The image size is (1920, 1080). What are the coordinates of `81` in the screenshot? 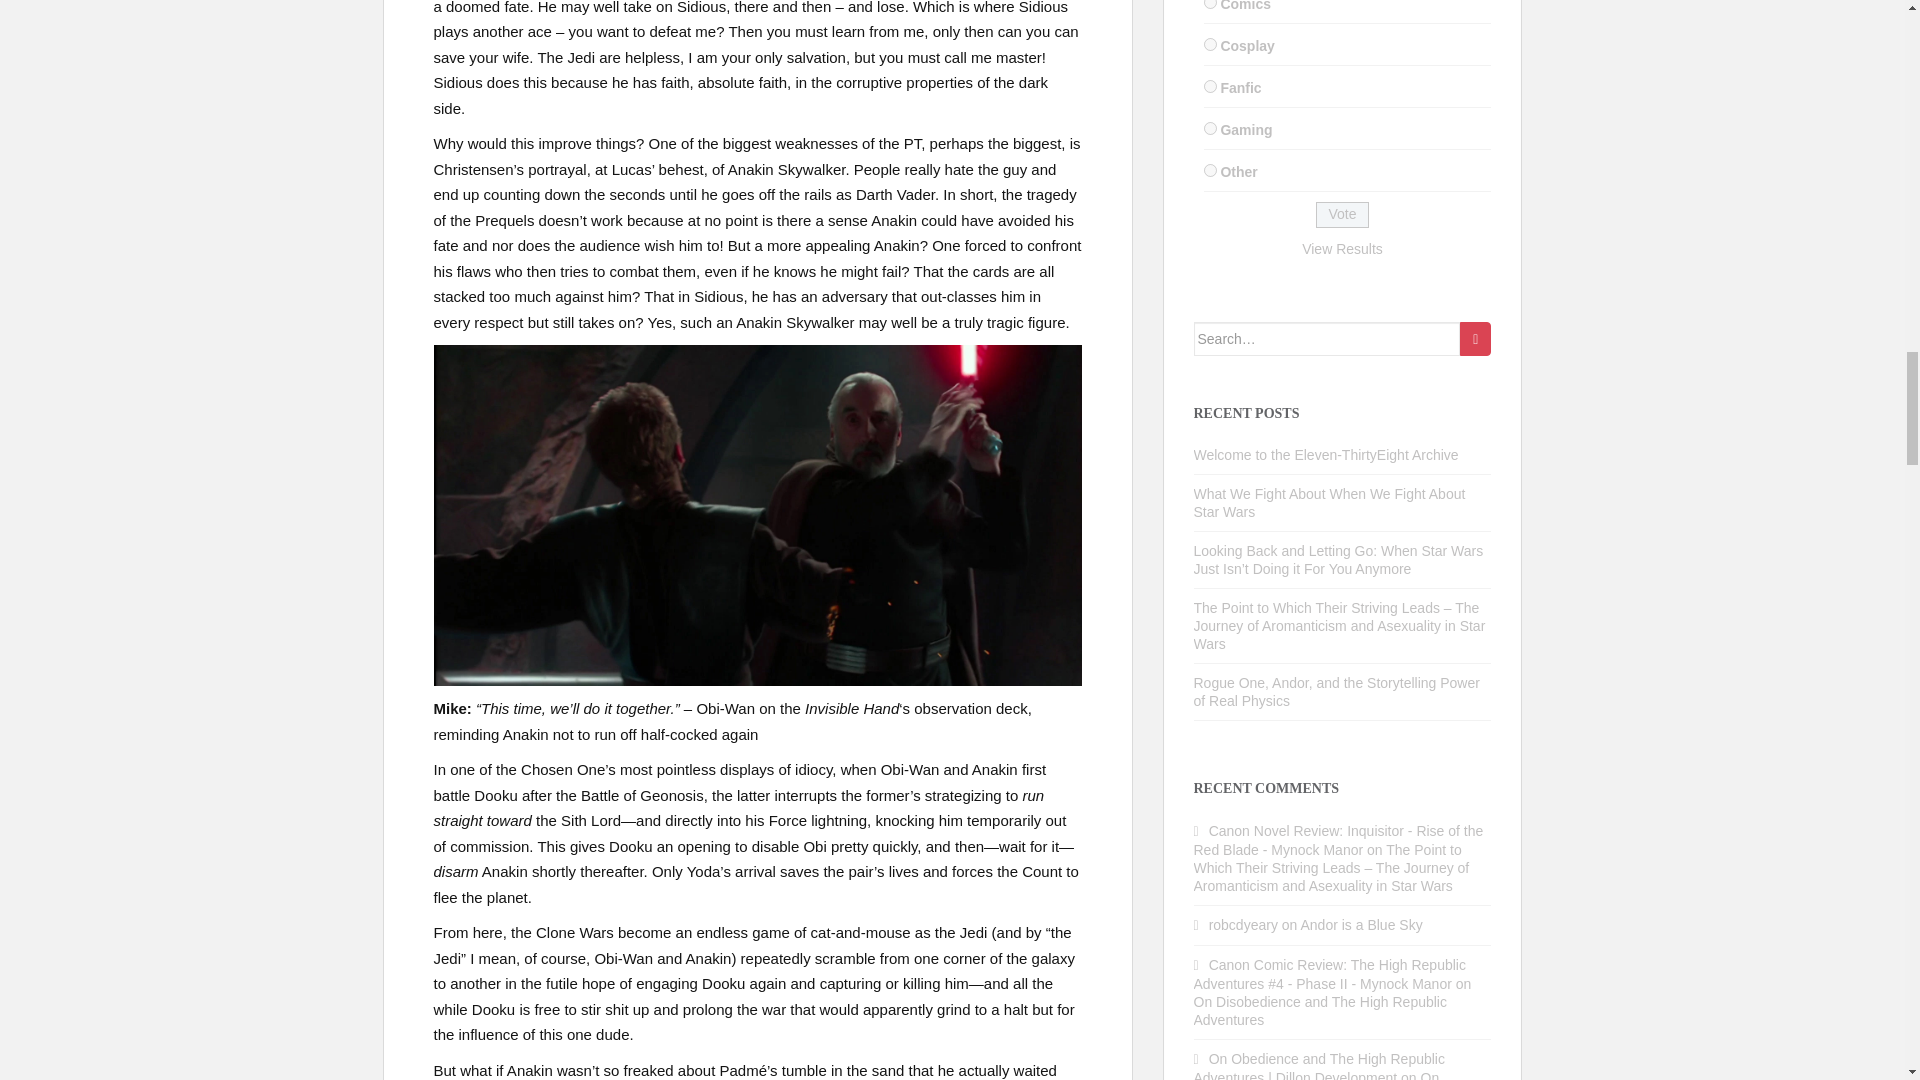 It's located at (1210, 86).